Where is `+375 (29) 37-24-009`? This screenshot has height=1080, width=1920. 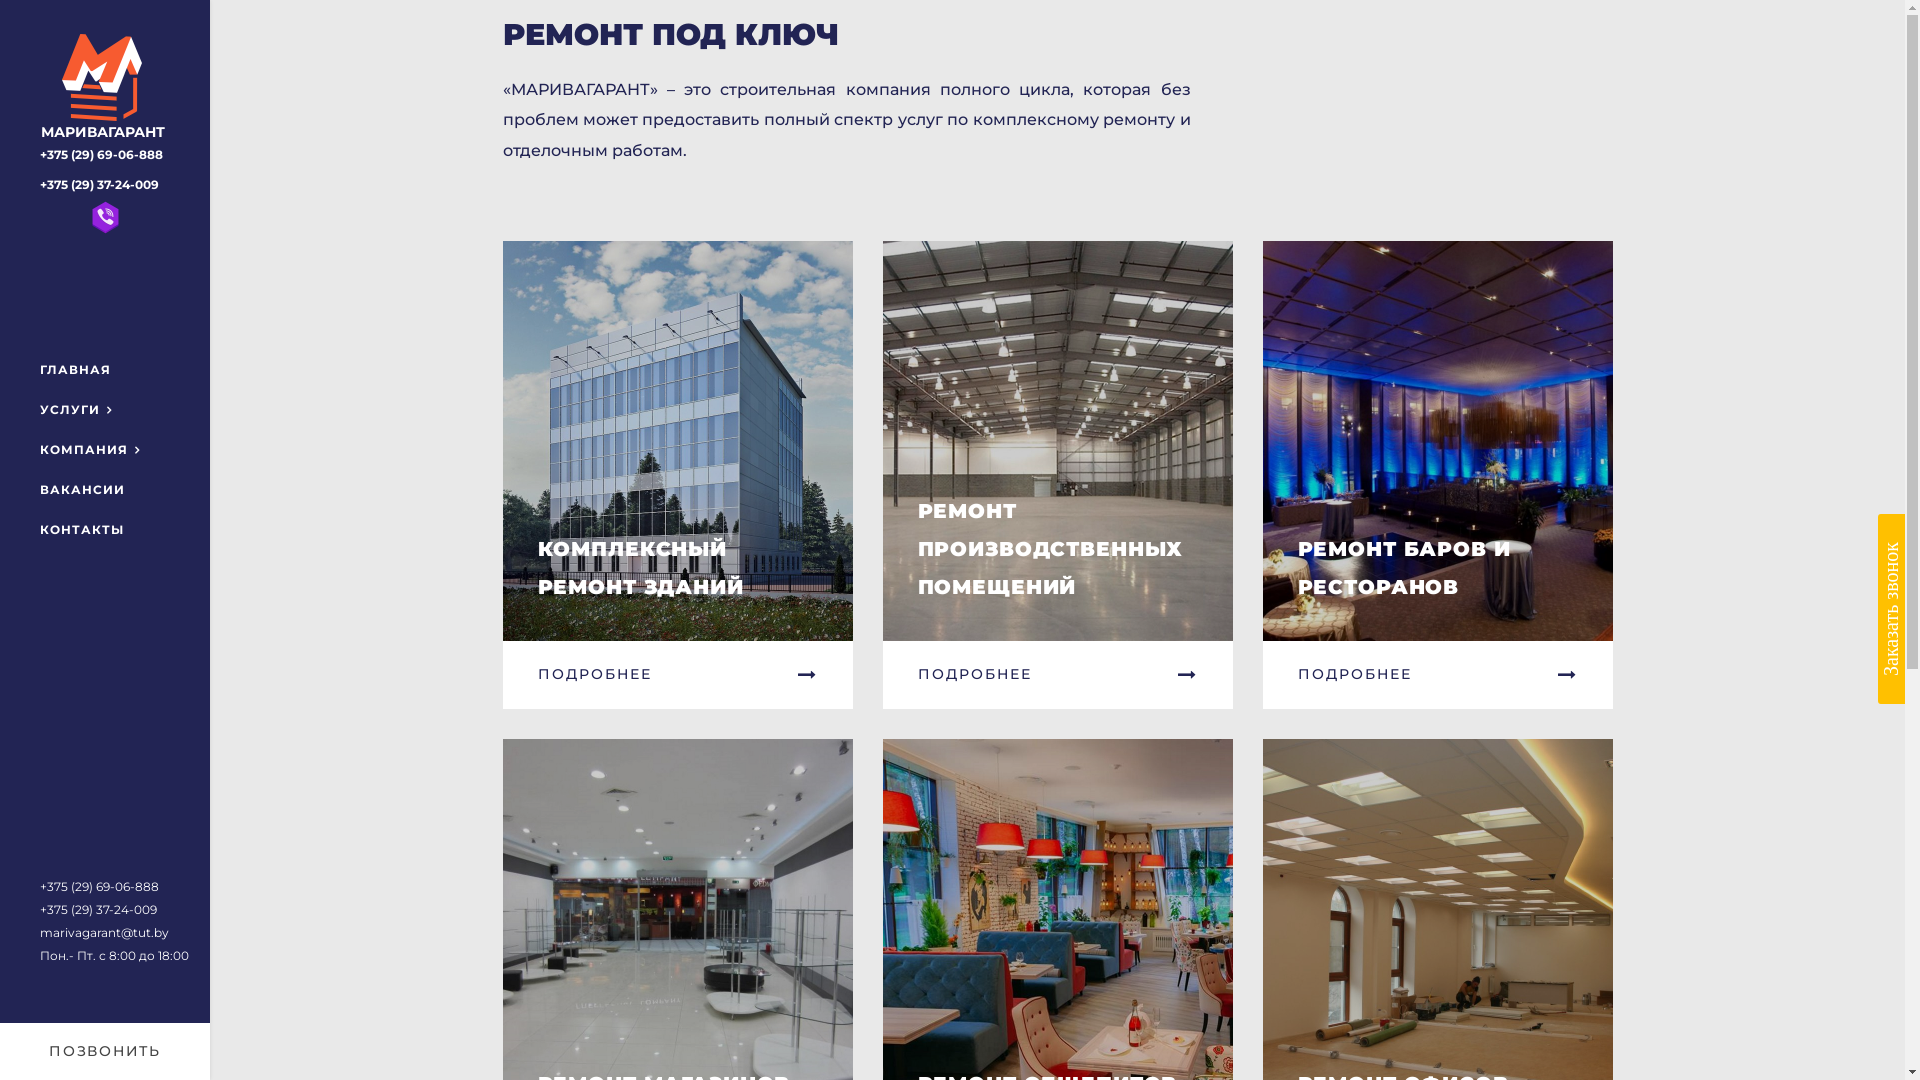 +375 (29) 37-24-009 is located at coordinates (98, 910).